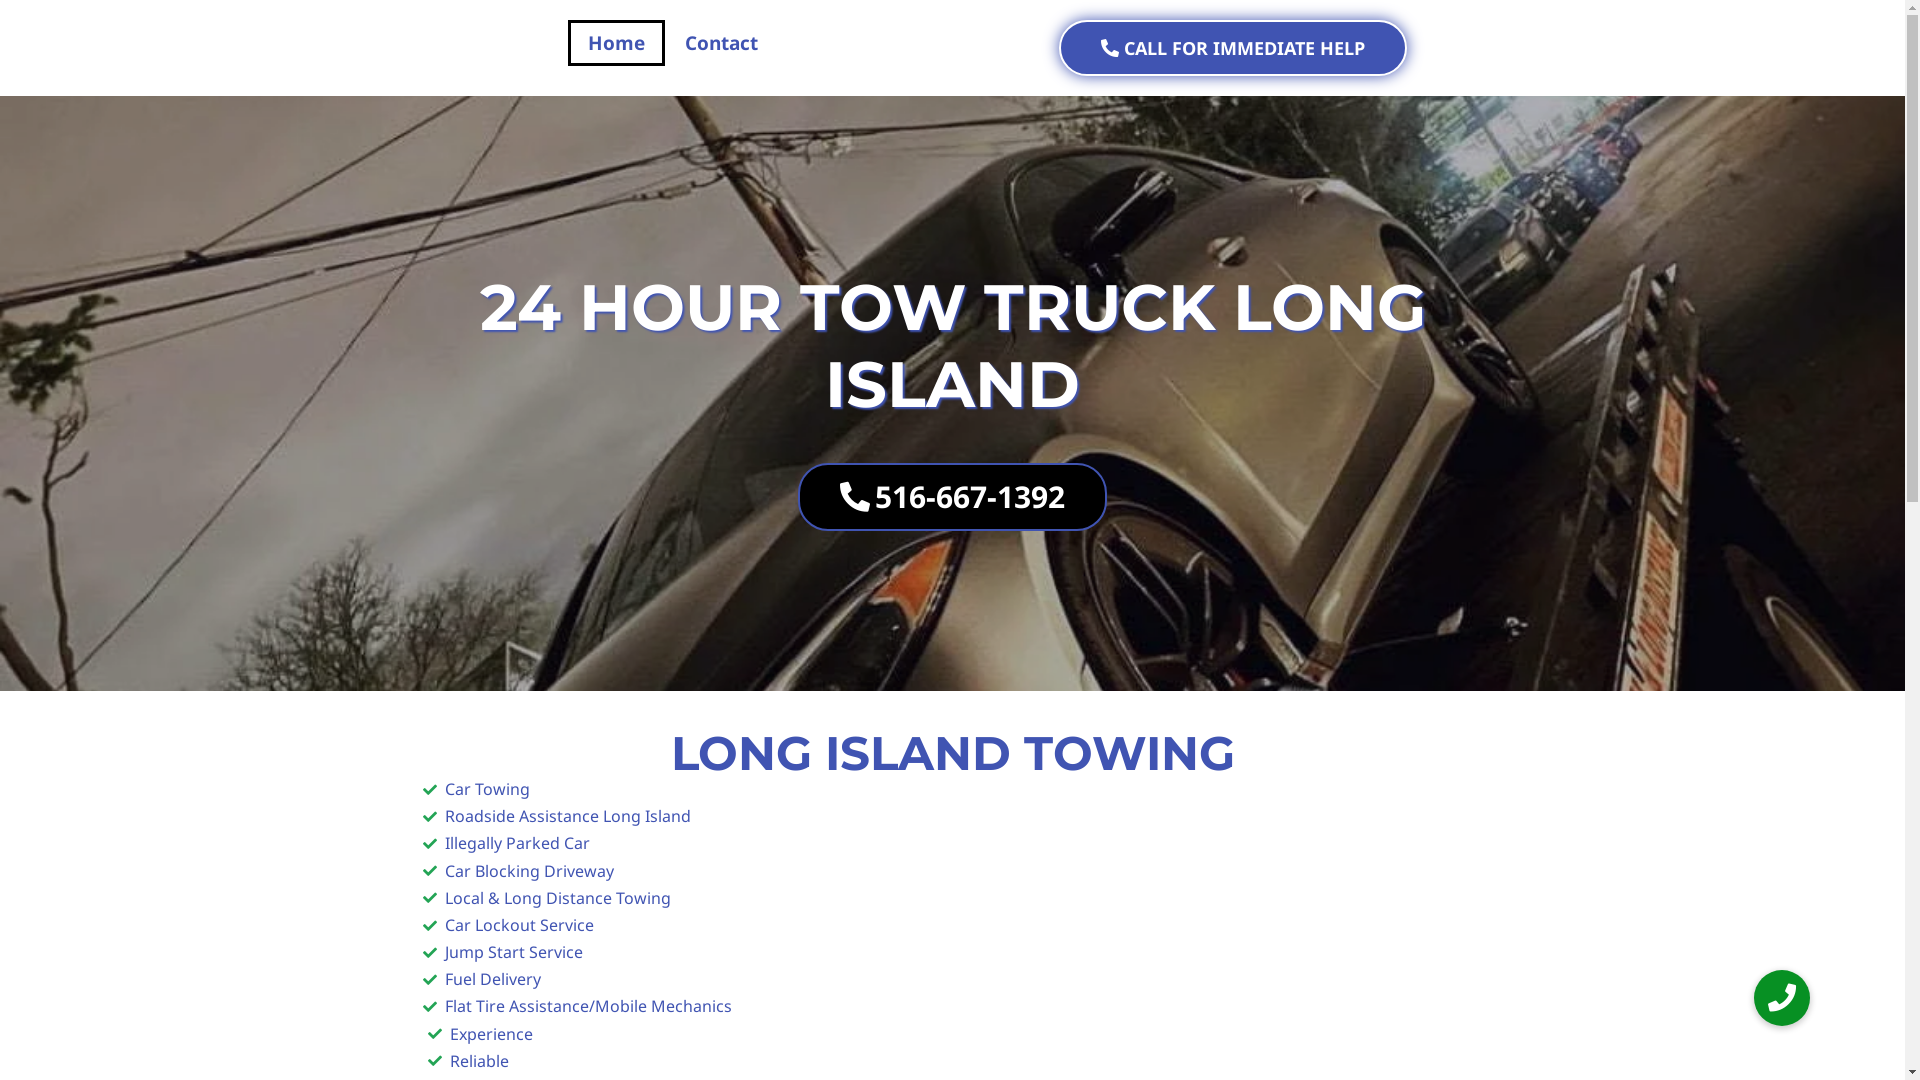 The height and width of the screenshot is (1080, 1920). What do you see at coordinates (1232, 48) in the screenshot?
I see `CALL FOR IMMEDIATE HELP` at bounding box center [1232, 48].